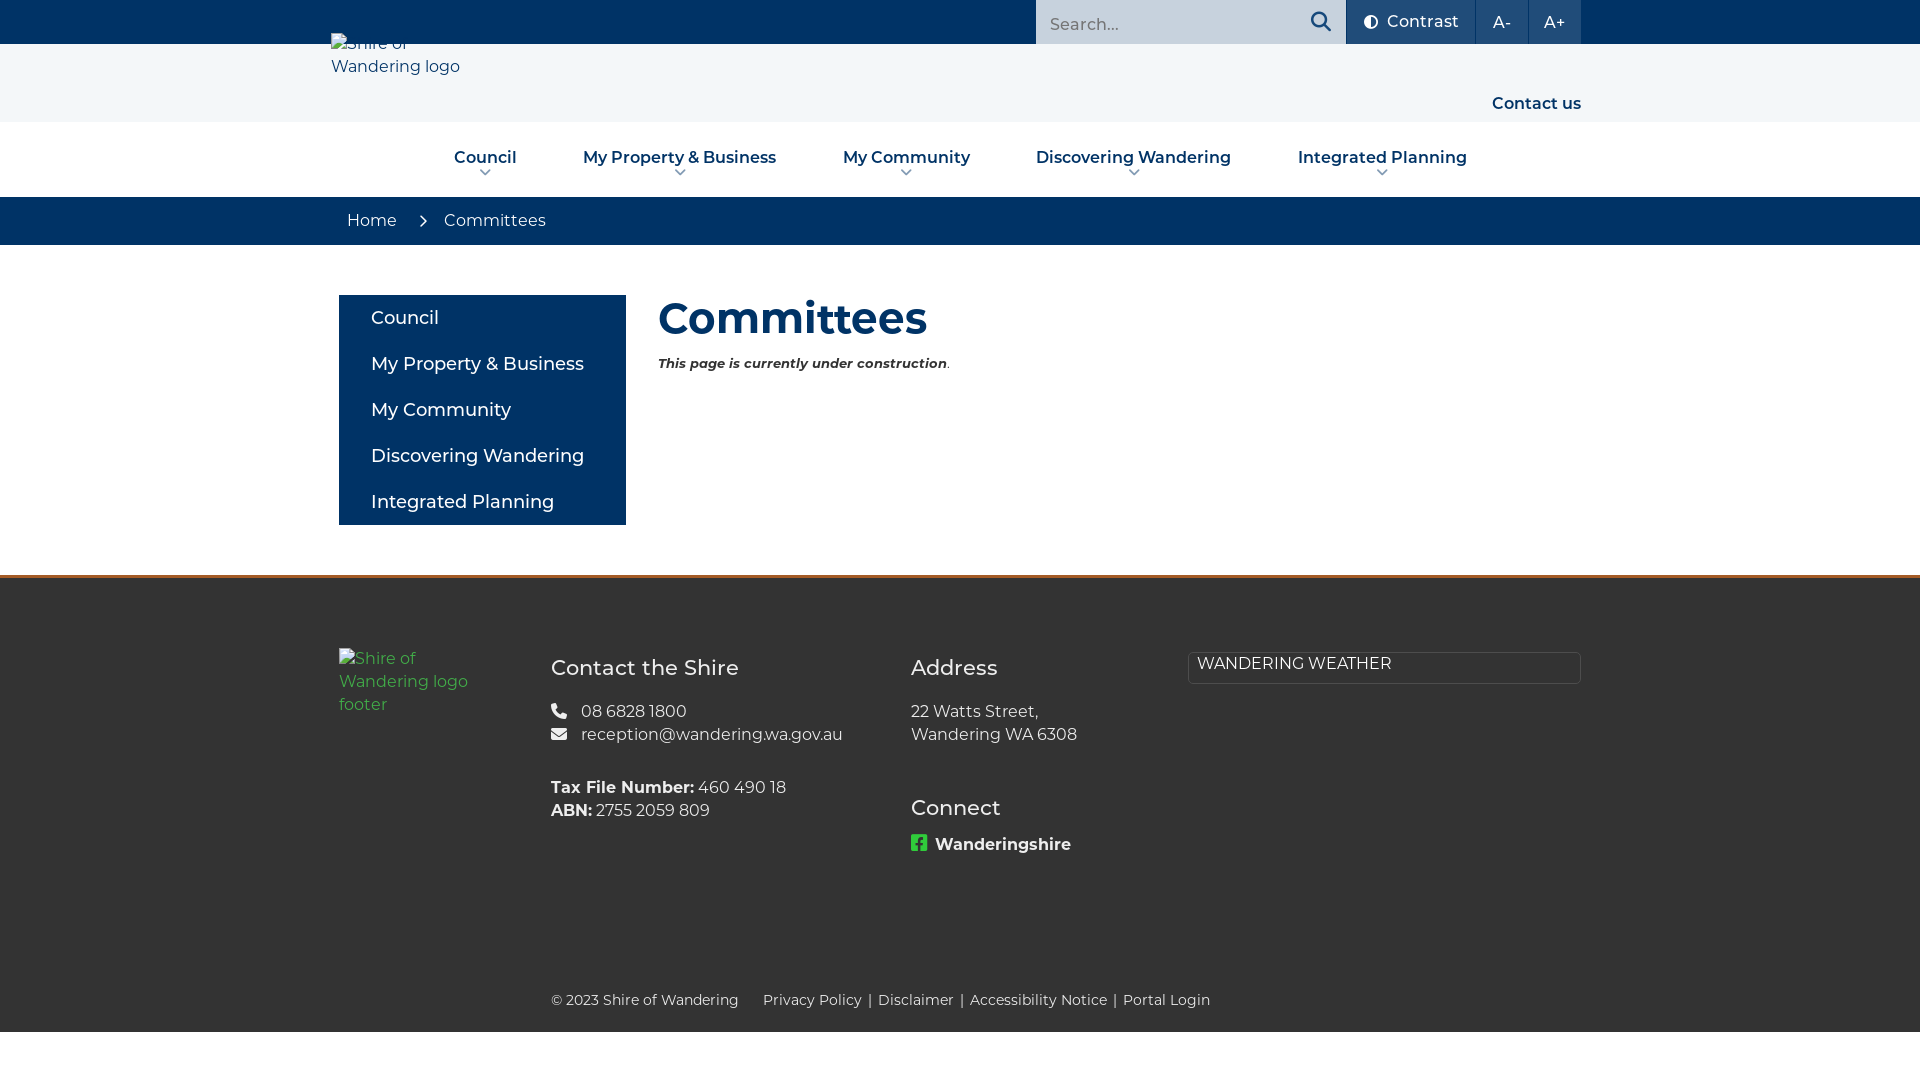 This screenshot has width=1920, height=1080. I want to click on A+, so click(1555, 22).